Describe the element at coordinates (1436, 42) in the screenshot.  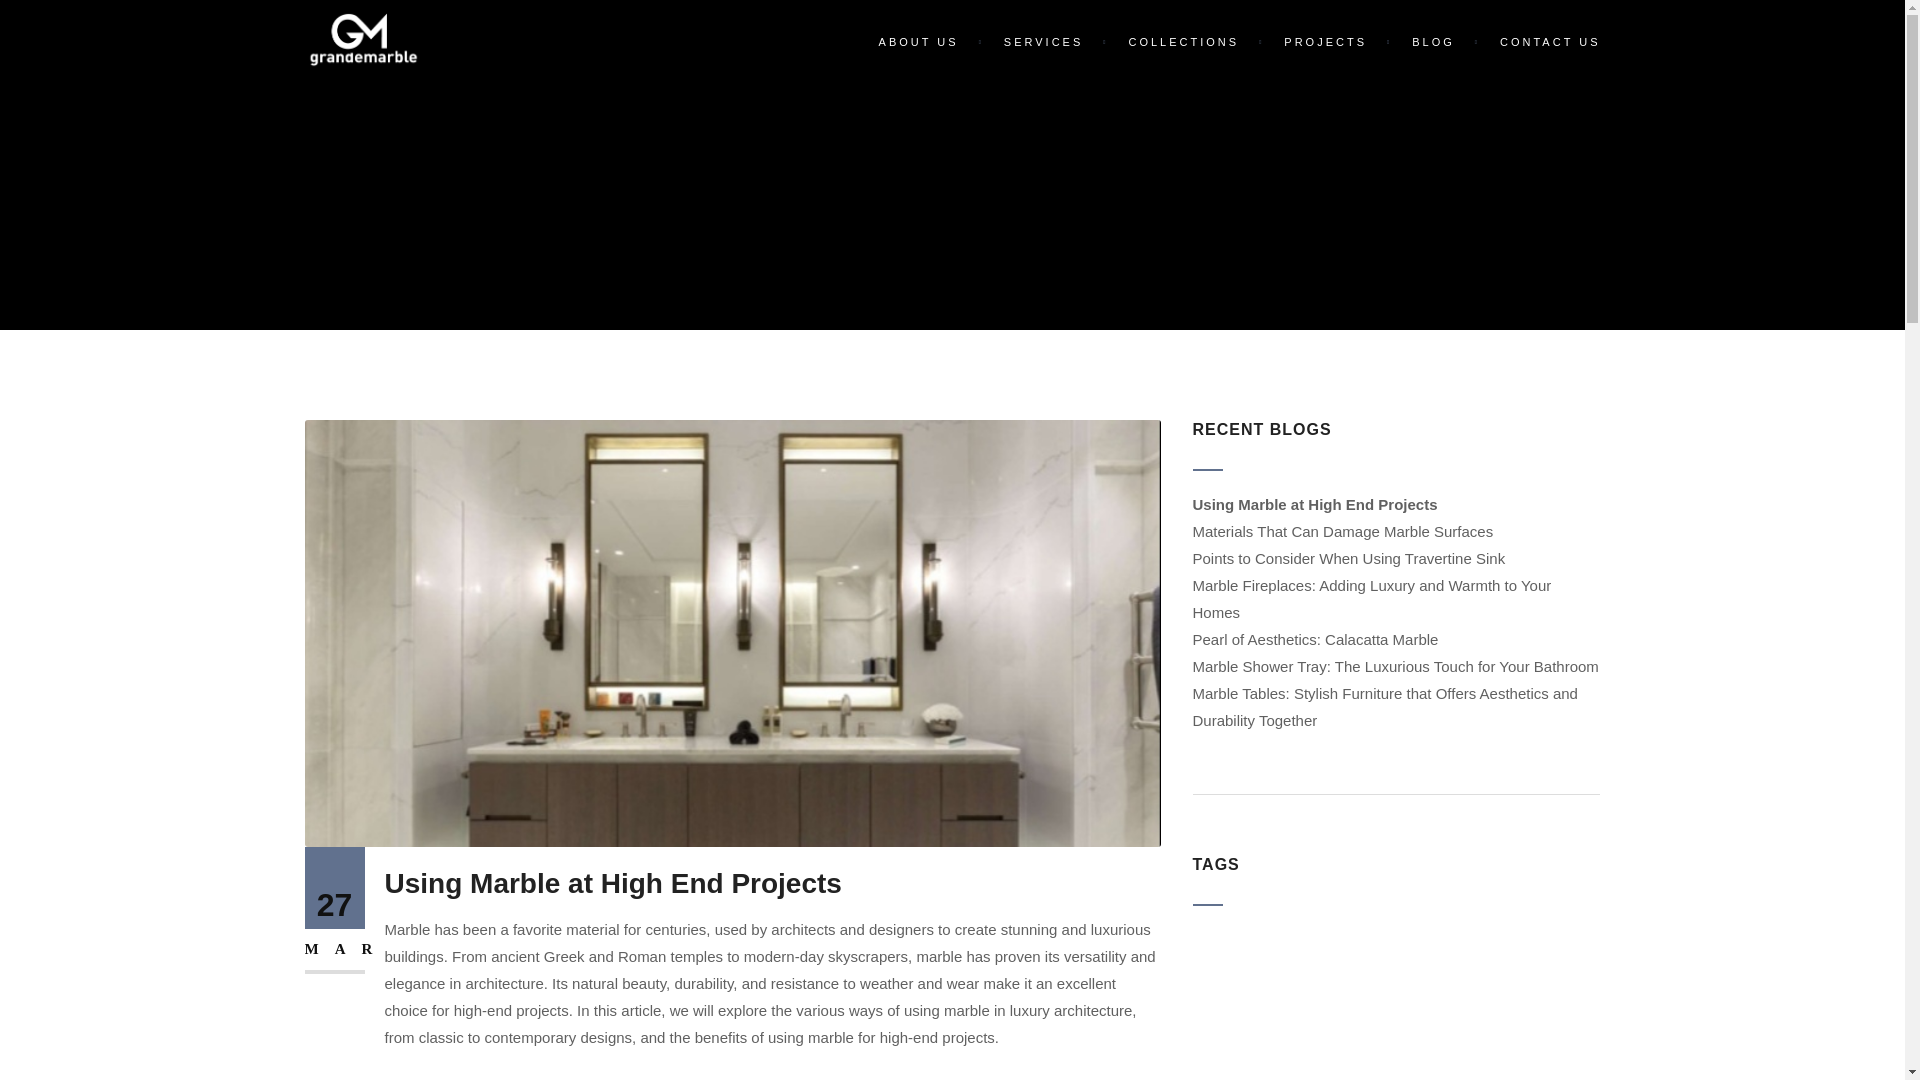
I see `BLOG` at that location.